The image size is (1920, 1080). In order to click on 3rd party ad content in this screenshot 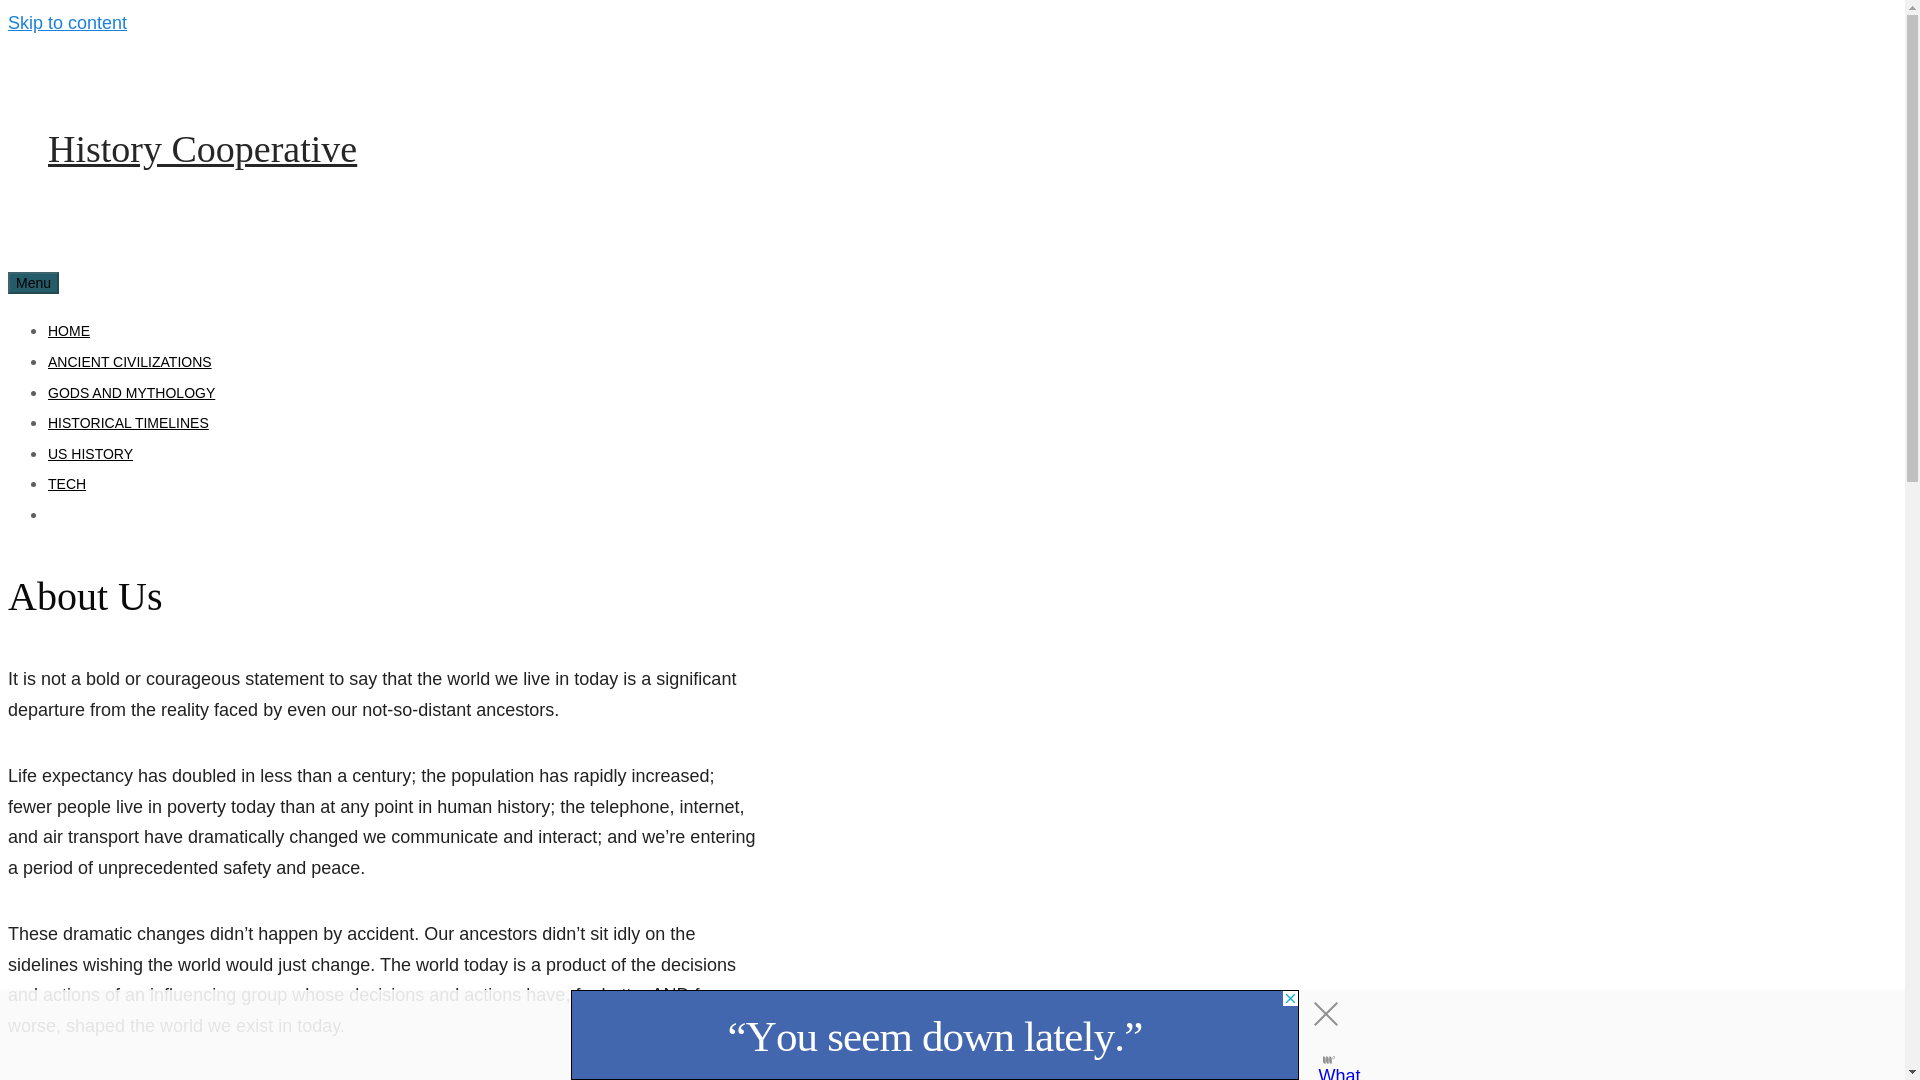, I will do `click(934, 1035)`.